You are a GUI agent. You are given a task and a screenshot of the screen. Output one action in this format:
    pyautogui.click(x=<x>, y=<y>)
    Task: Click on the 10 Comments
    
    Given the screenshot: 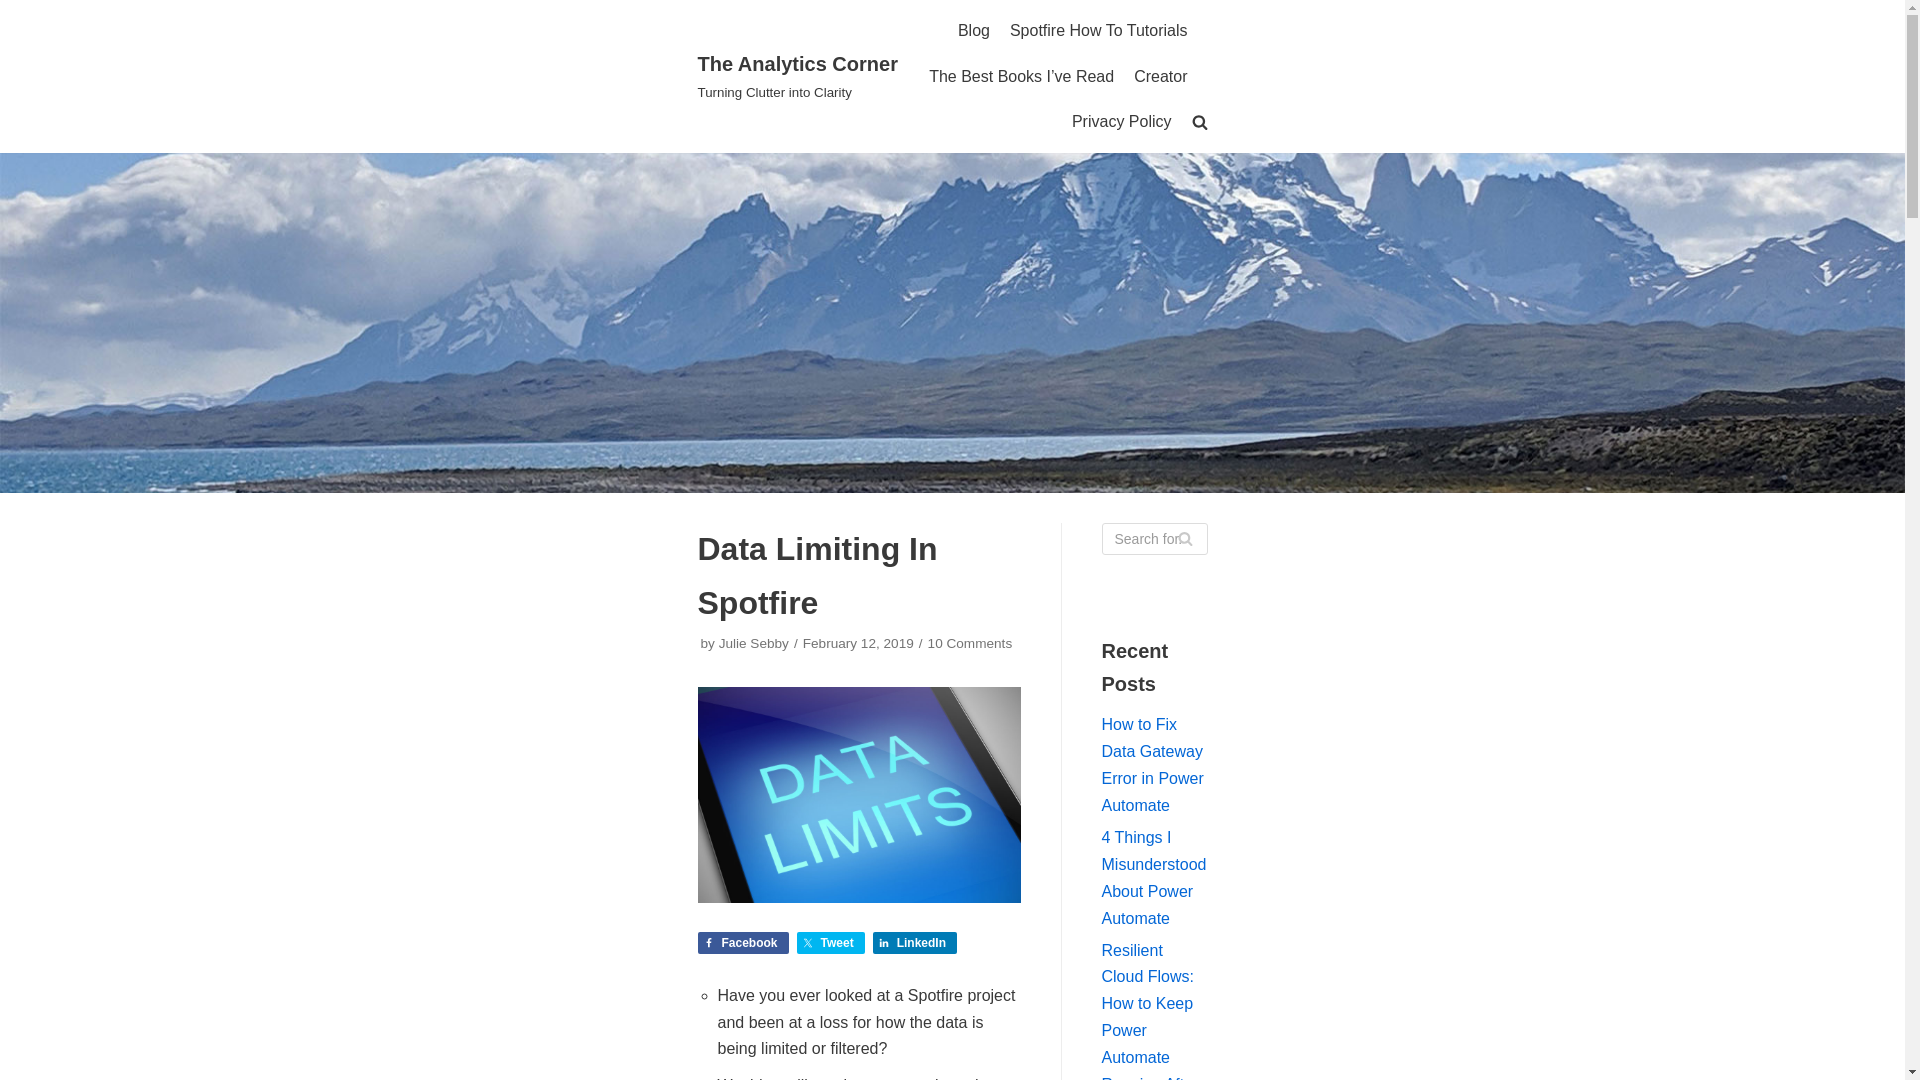 What is the action you would take?
    pyautogui.click(x=970, y=644)
    